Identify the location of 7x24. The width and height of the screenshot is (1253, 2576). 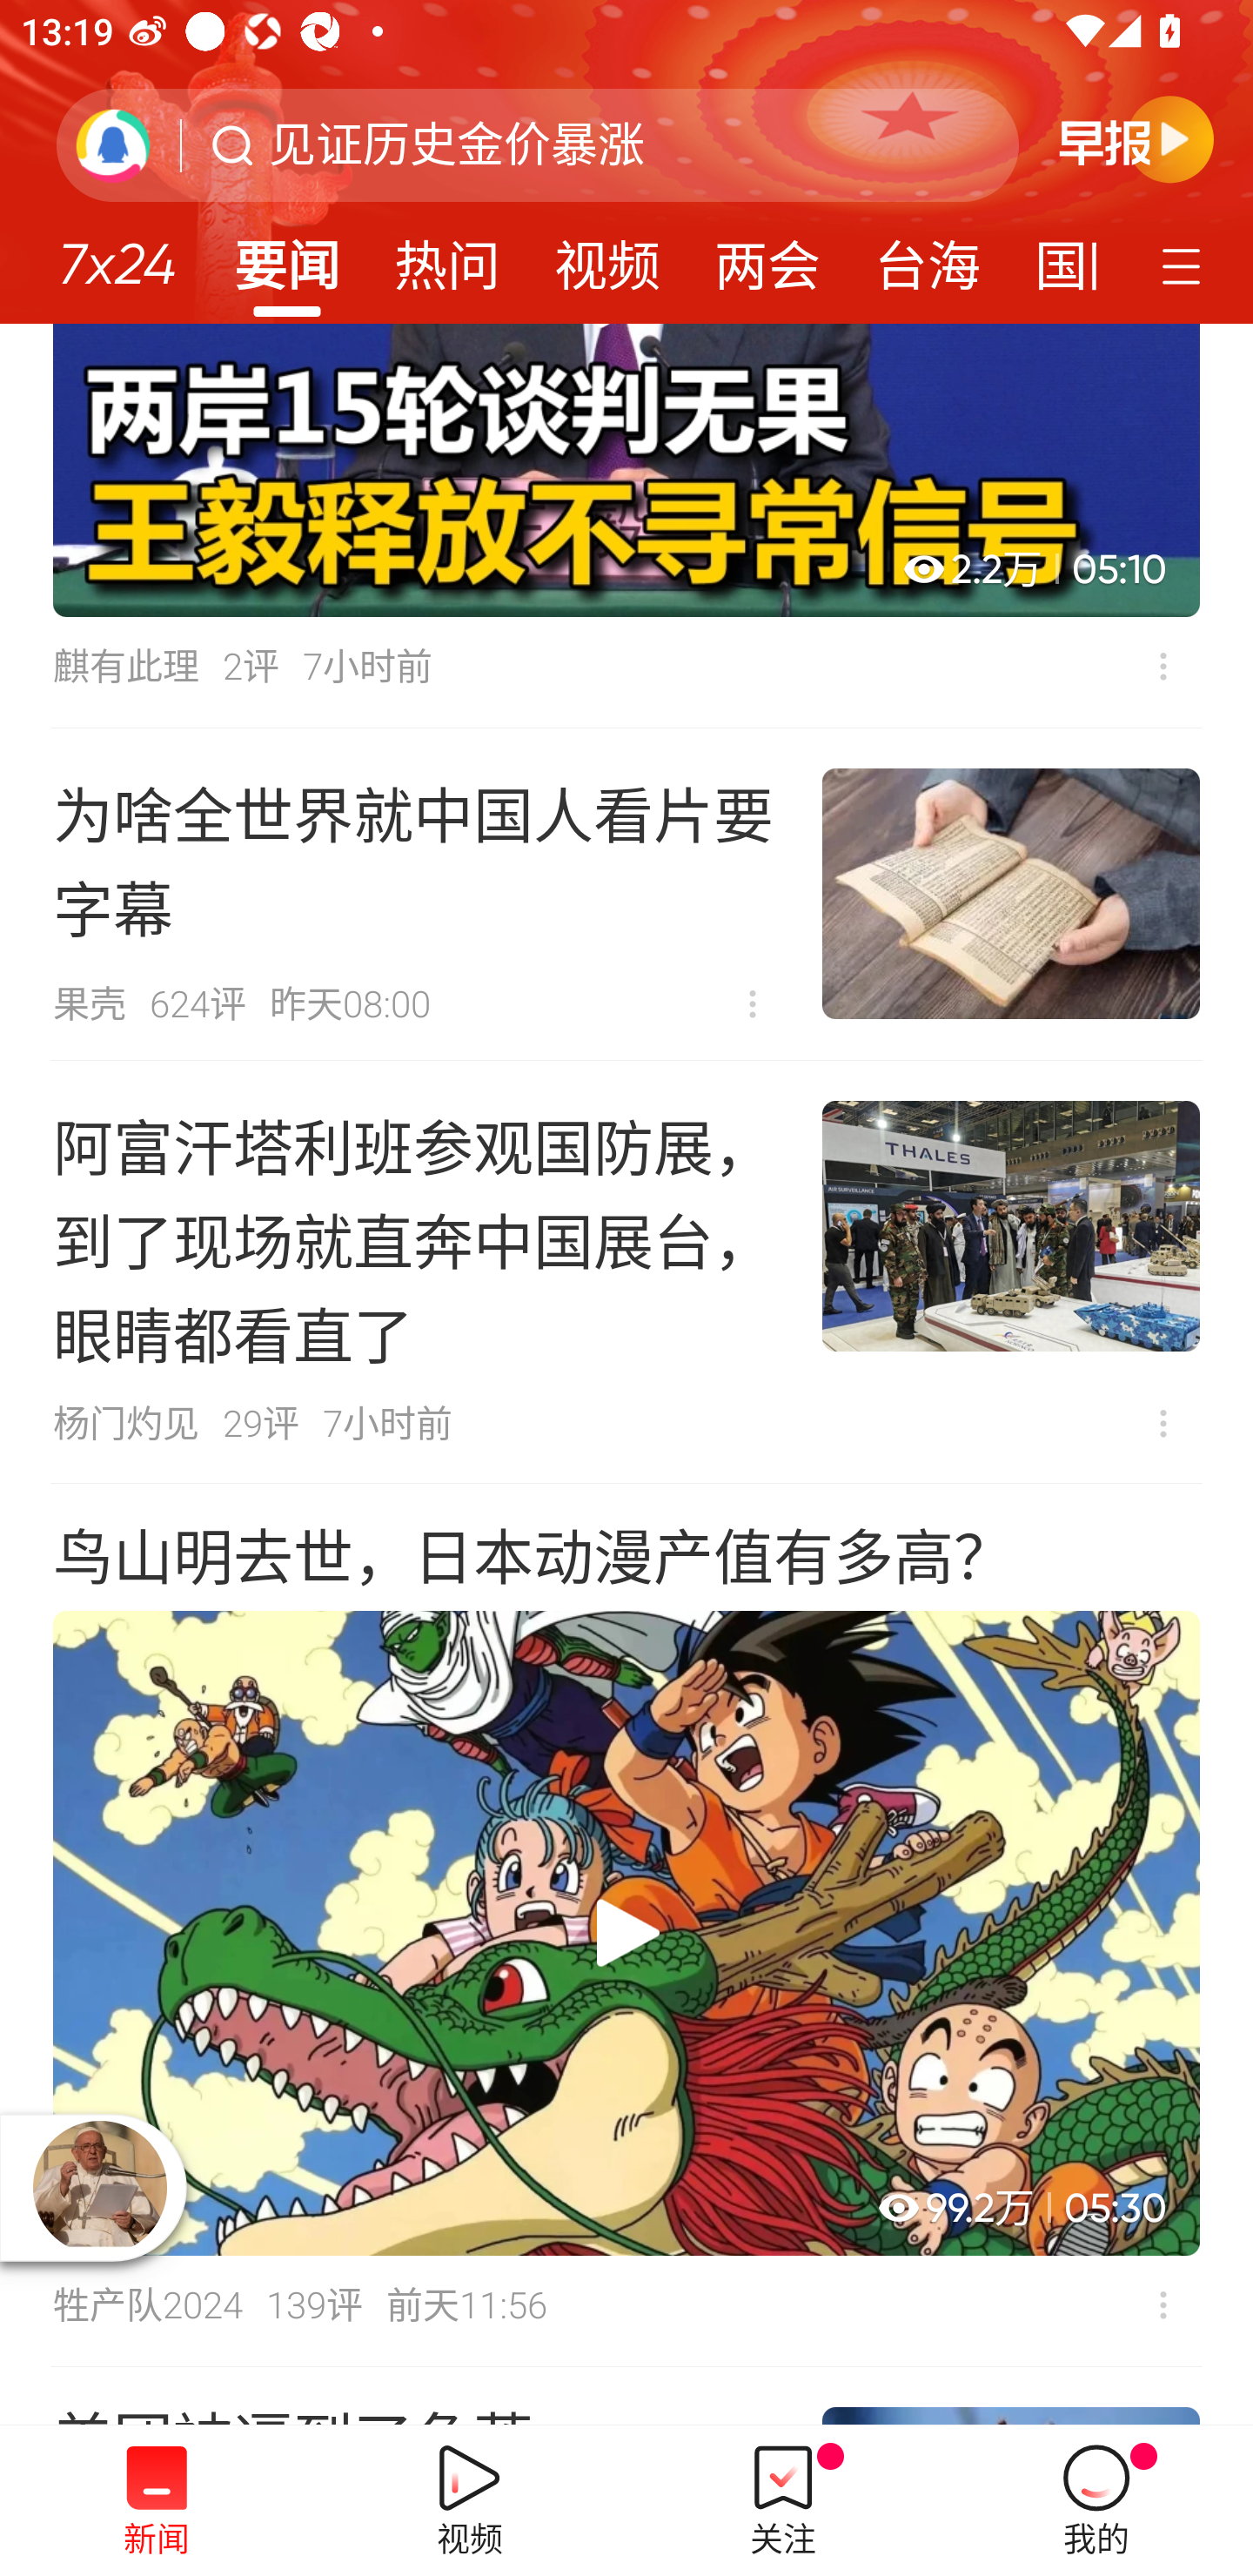
(117, 253).